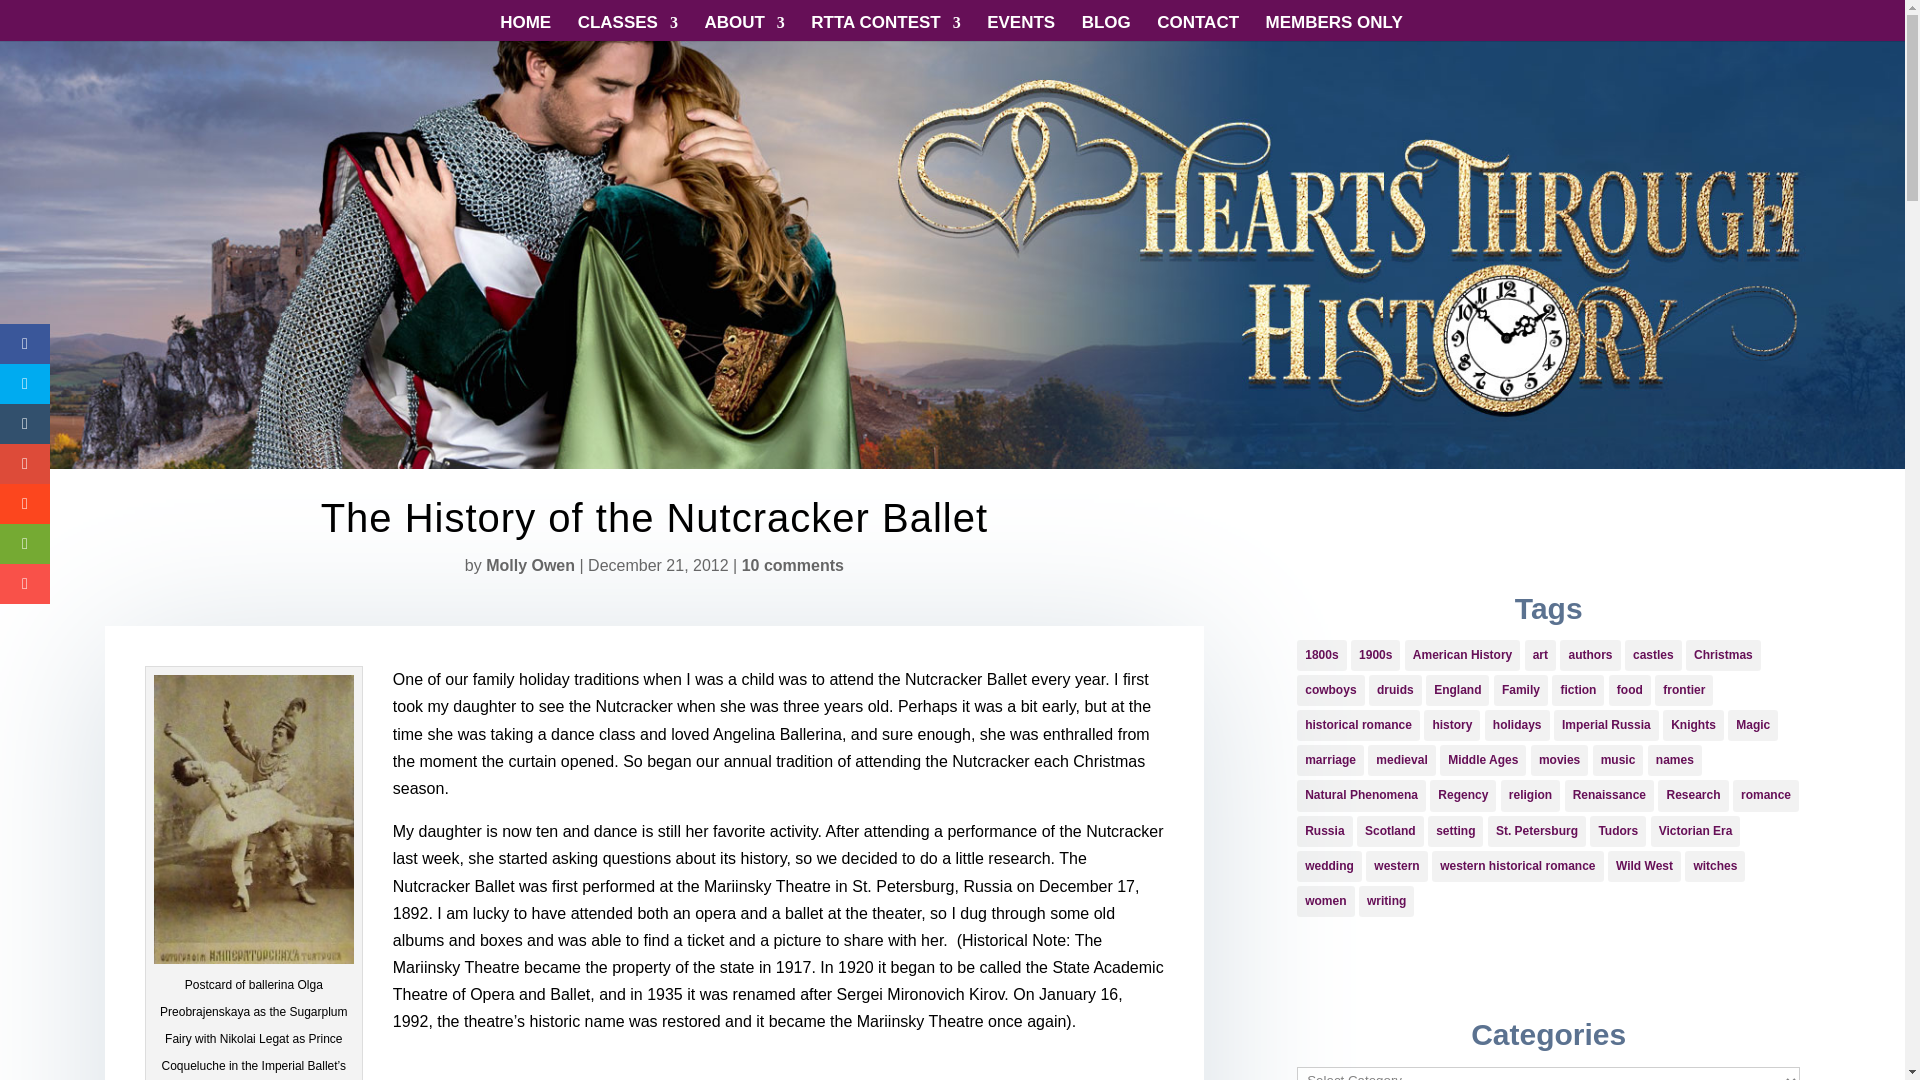 Image resolution: width=1920 pixels, height=1080 pixels. I want to click on BLOG, so click(1106, 28).